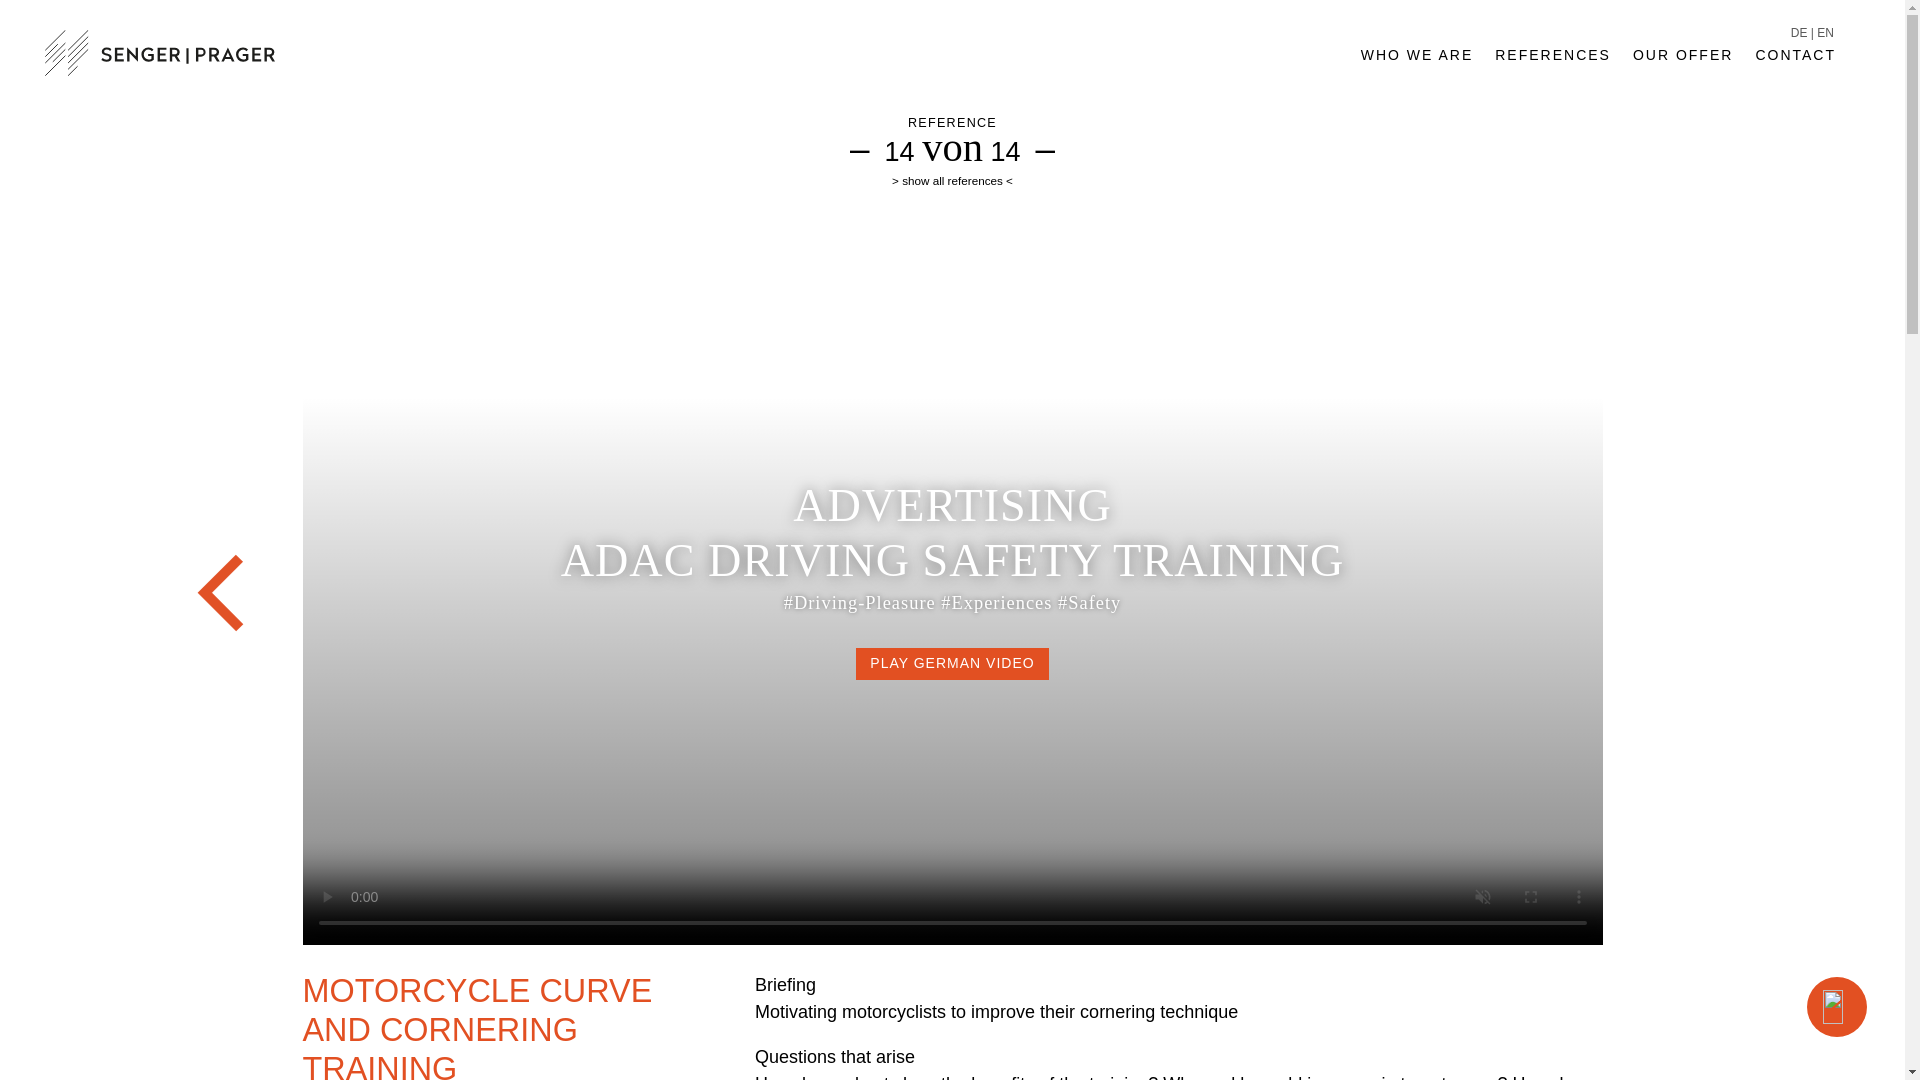 The width and height of the screenshot is (1920, 1080). Describe the element at coordinates (1683, 60) in the screenshot. I see `OUR OFFER` at that location.